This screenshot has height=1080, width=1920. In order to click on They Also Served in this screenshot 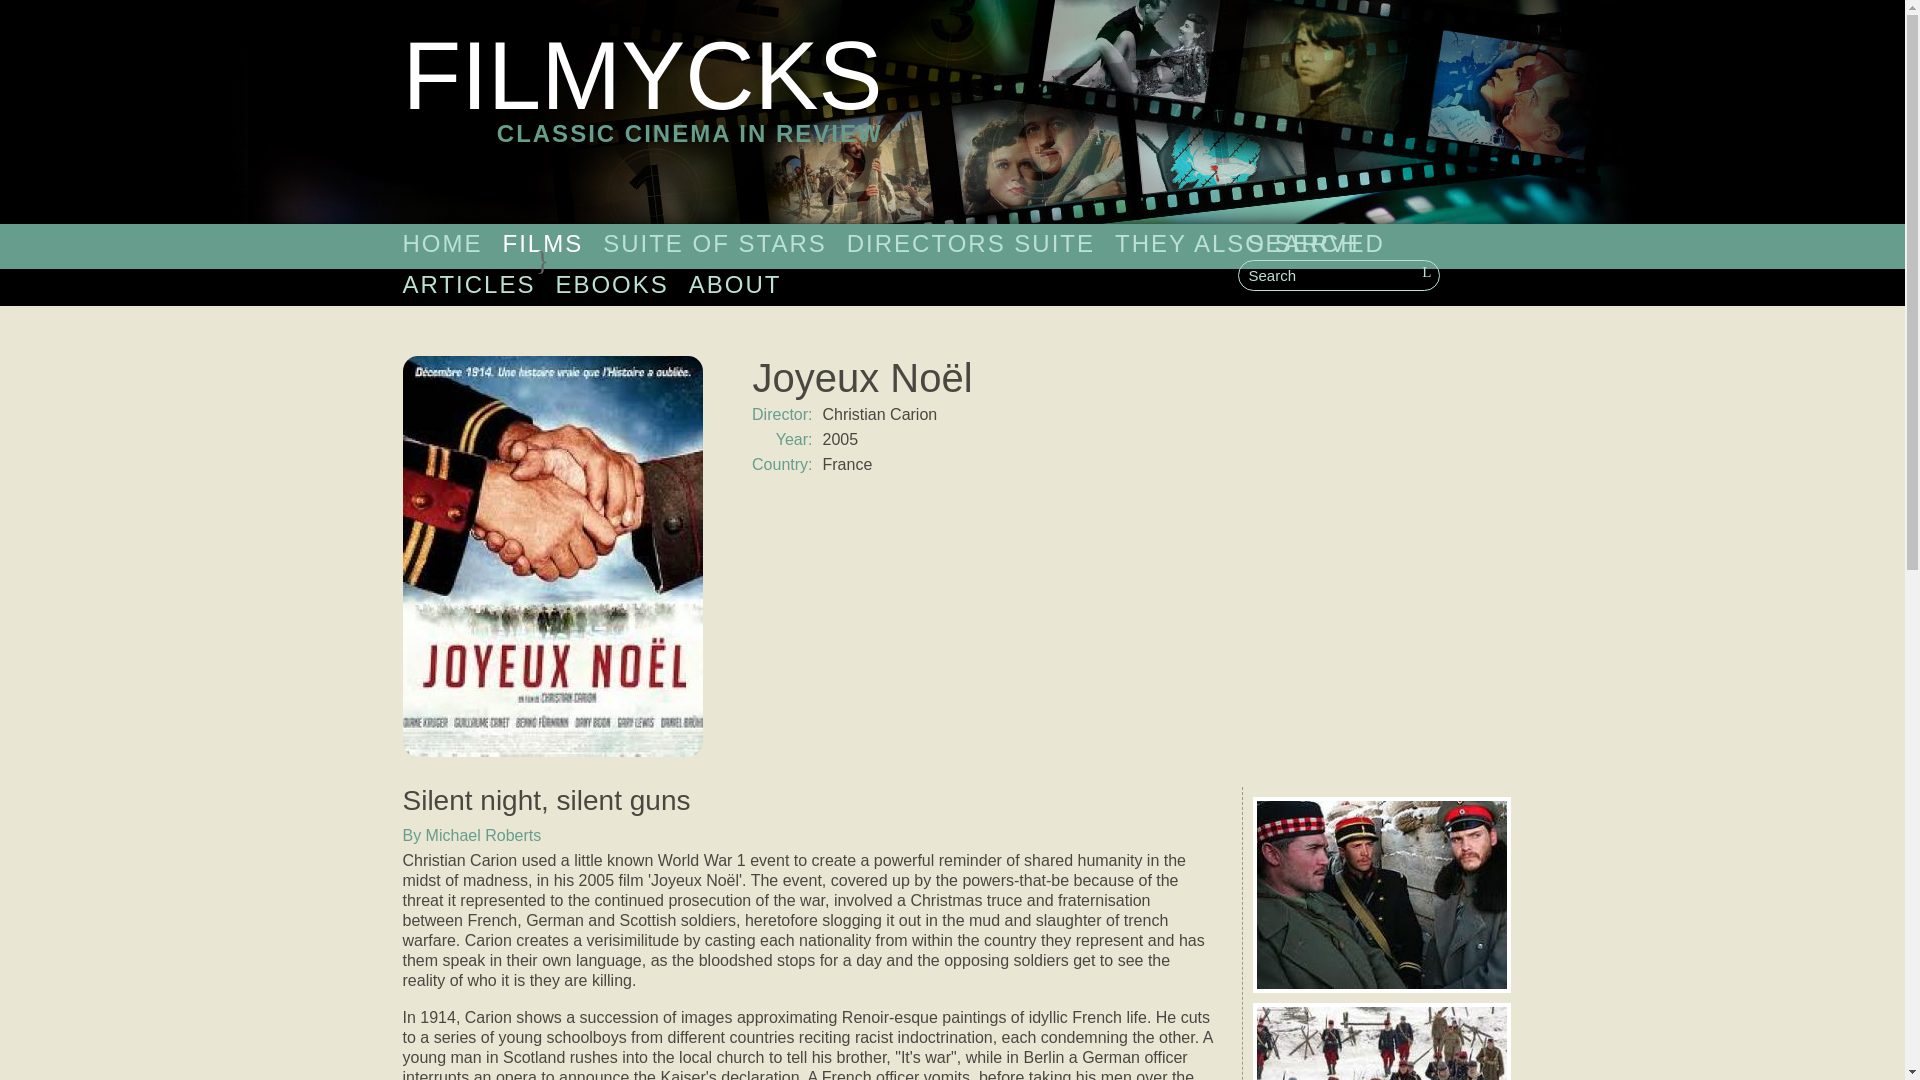, I will do `click(1250, 243)`.